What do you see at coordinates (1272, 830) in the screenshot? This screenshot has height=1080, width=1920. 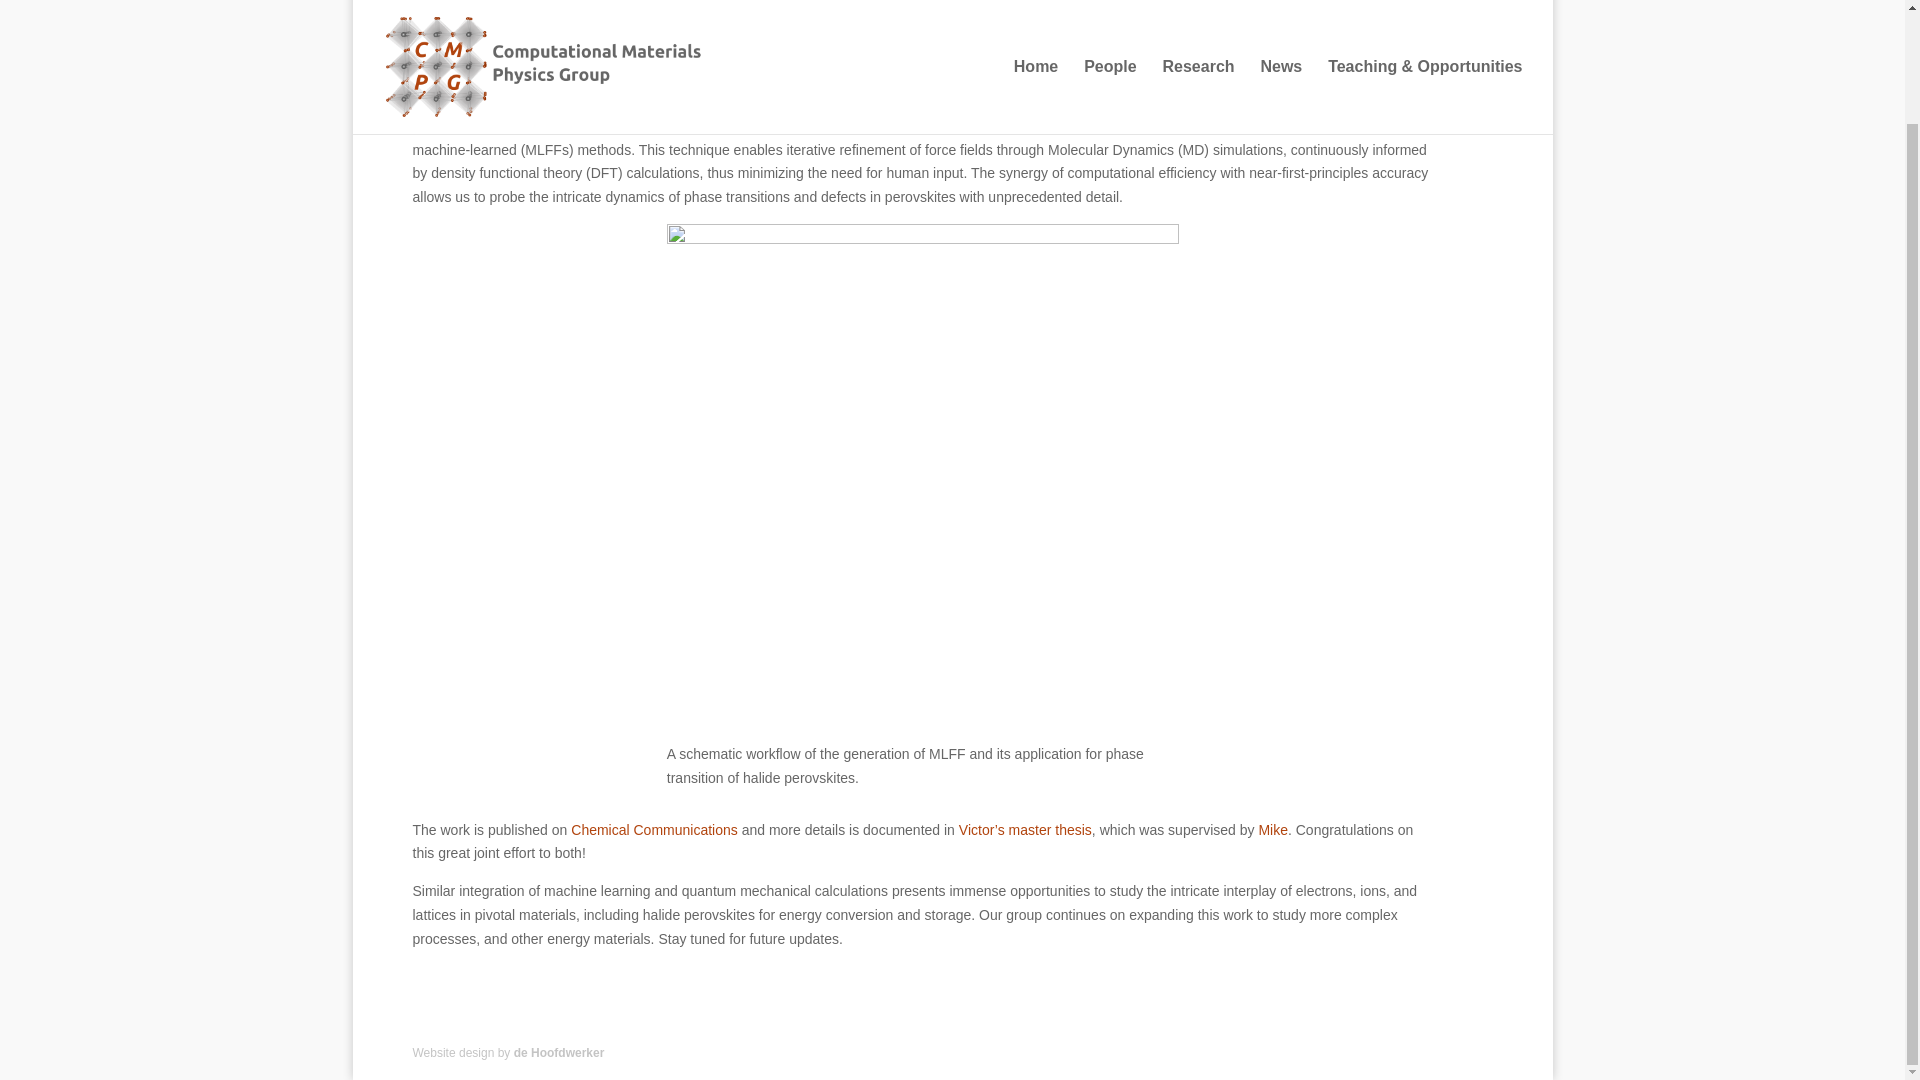 I see `Mike` at bounding box center [1272, 830].